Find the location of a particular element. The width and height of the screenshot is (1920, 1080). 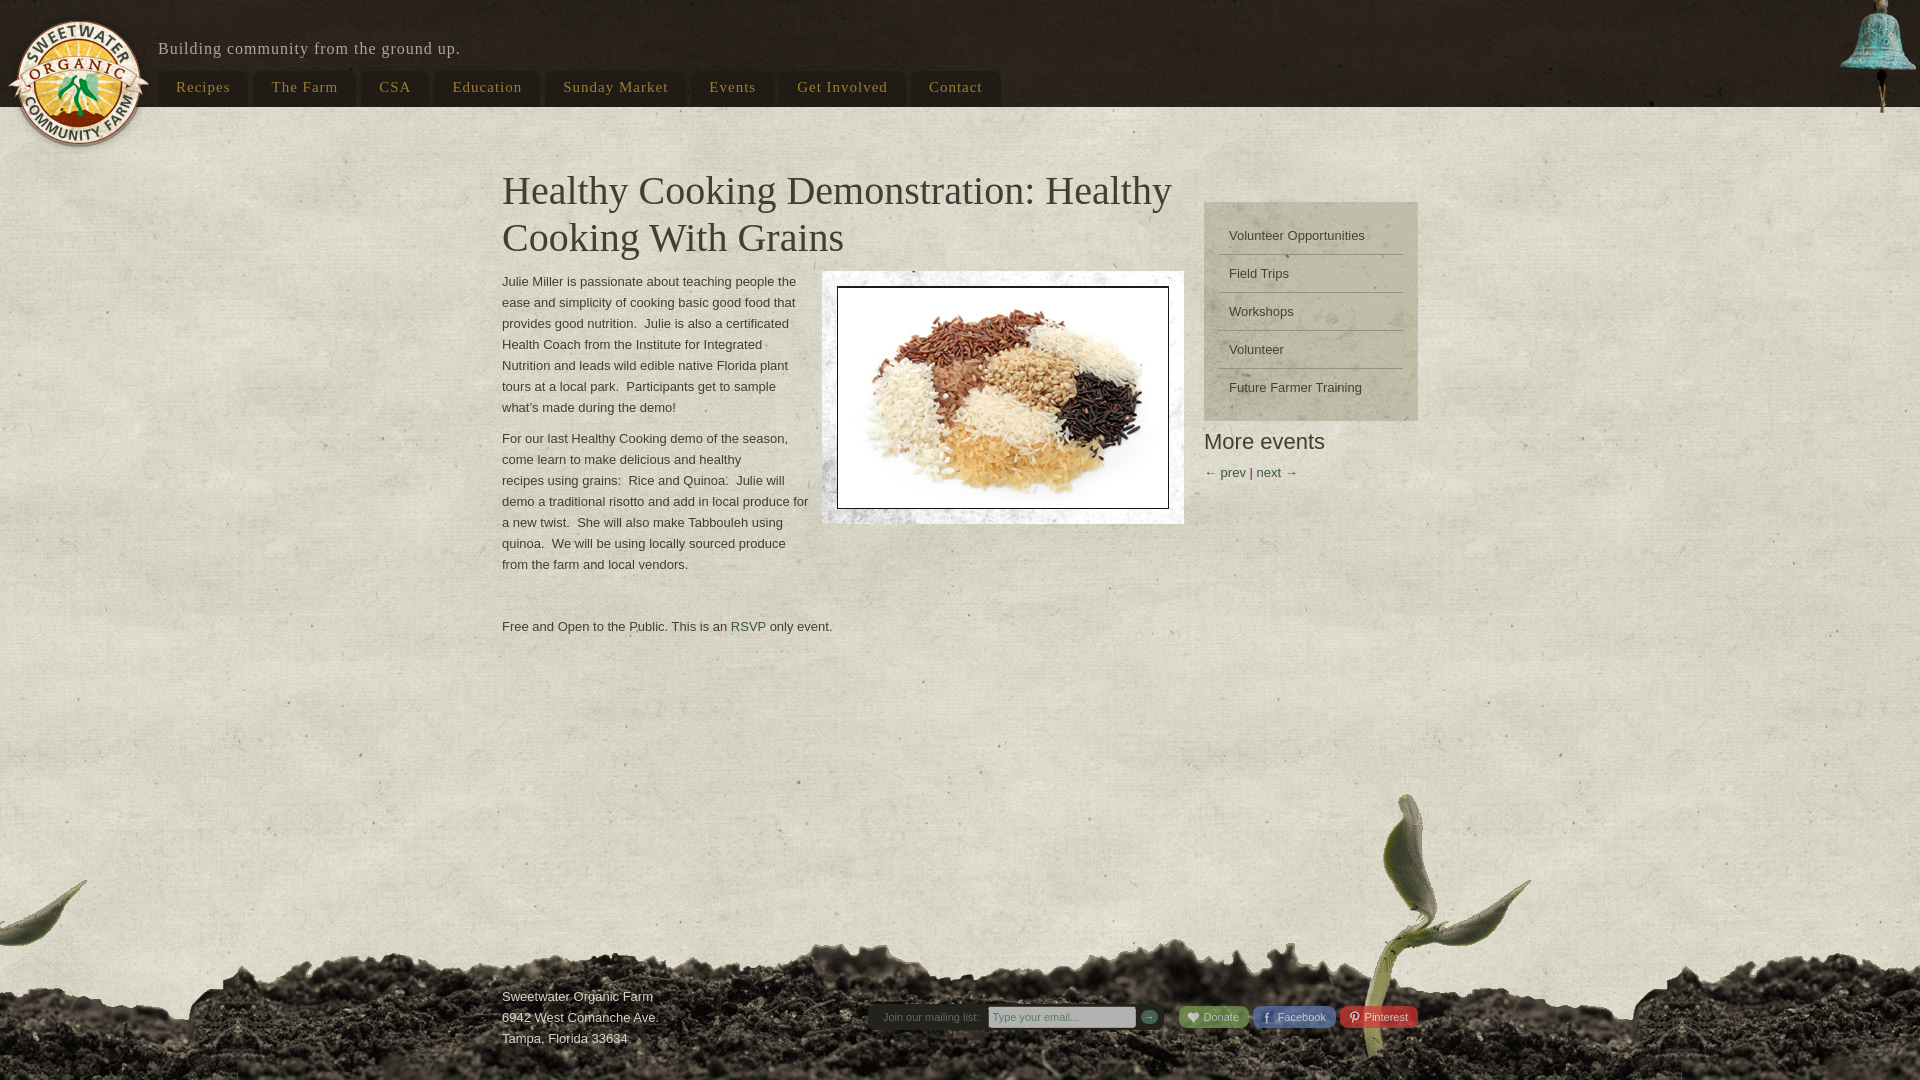

Field Trips is located at coordinates (1311, 272).